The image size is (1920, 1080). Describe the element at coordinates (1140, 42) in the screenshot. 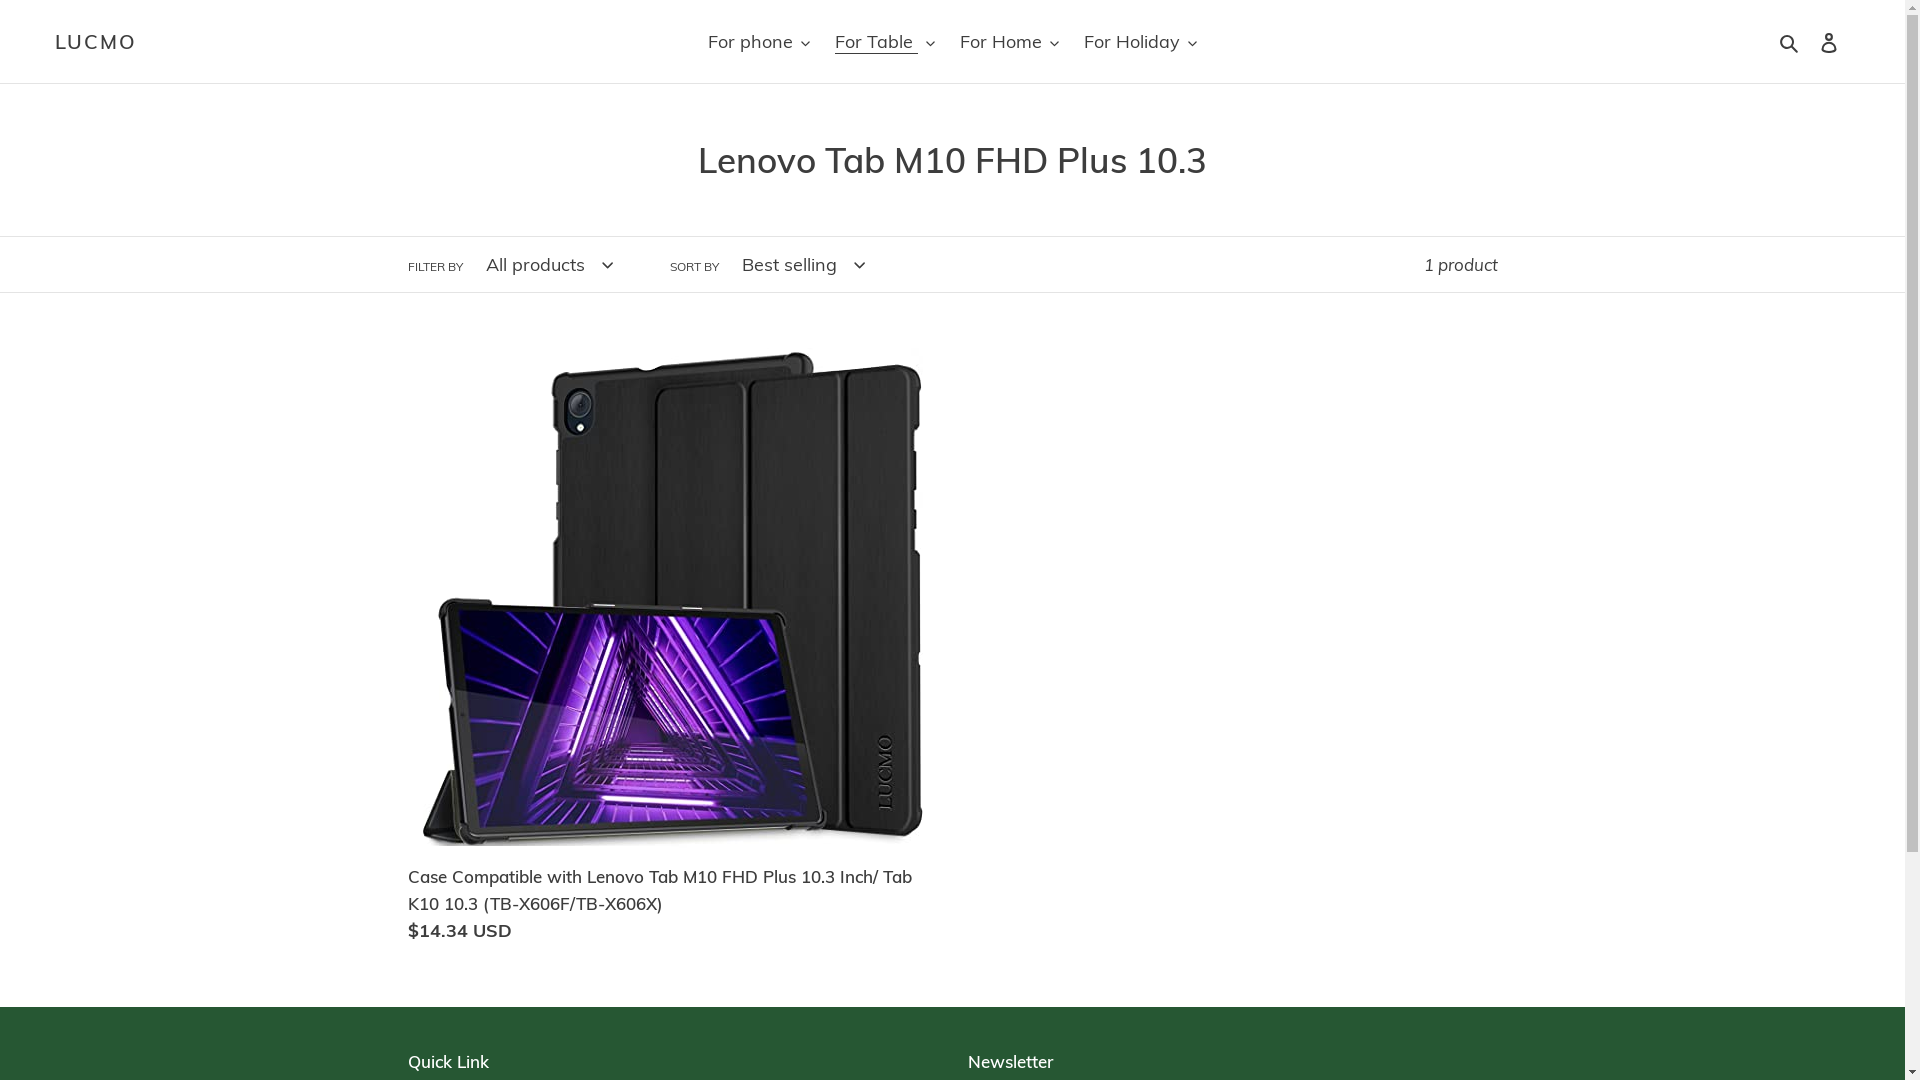

I see `For Holiday` at that location.